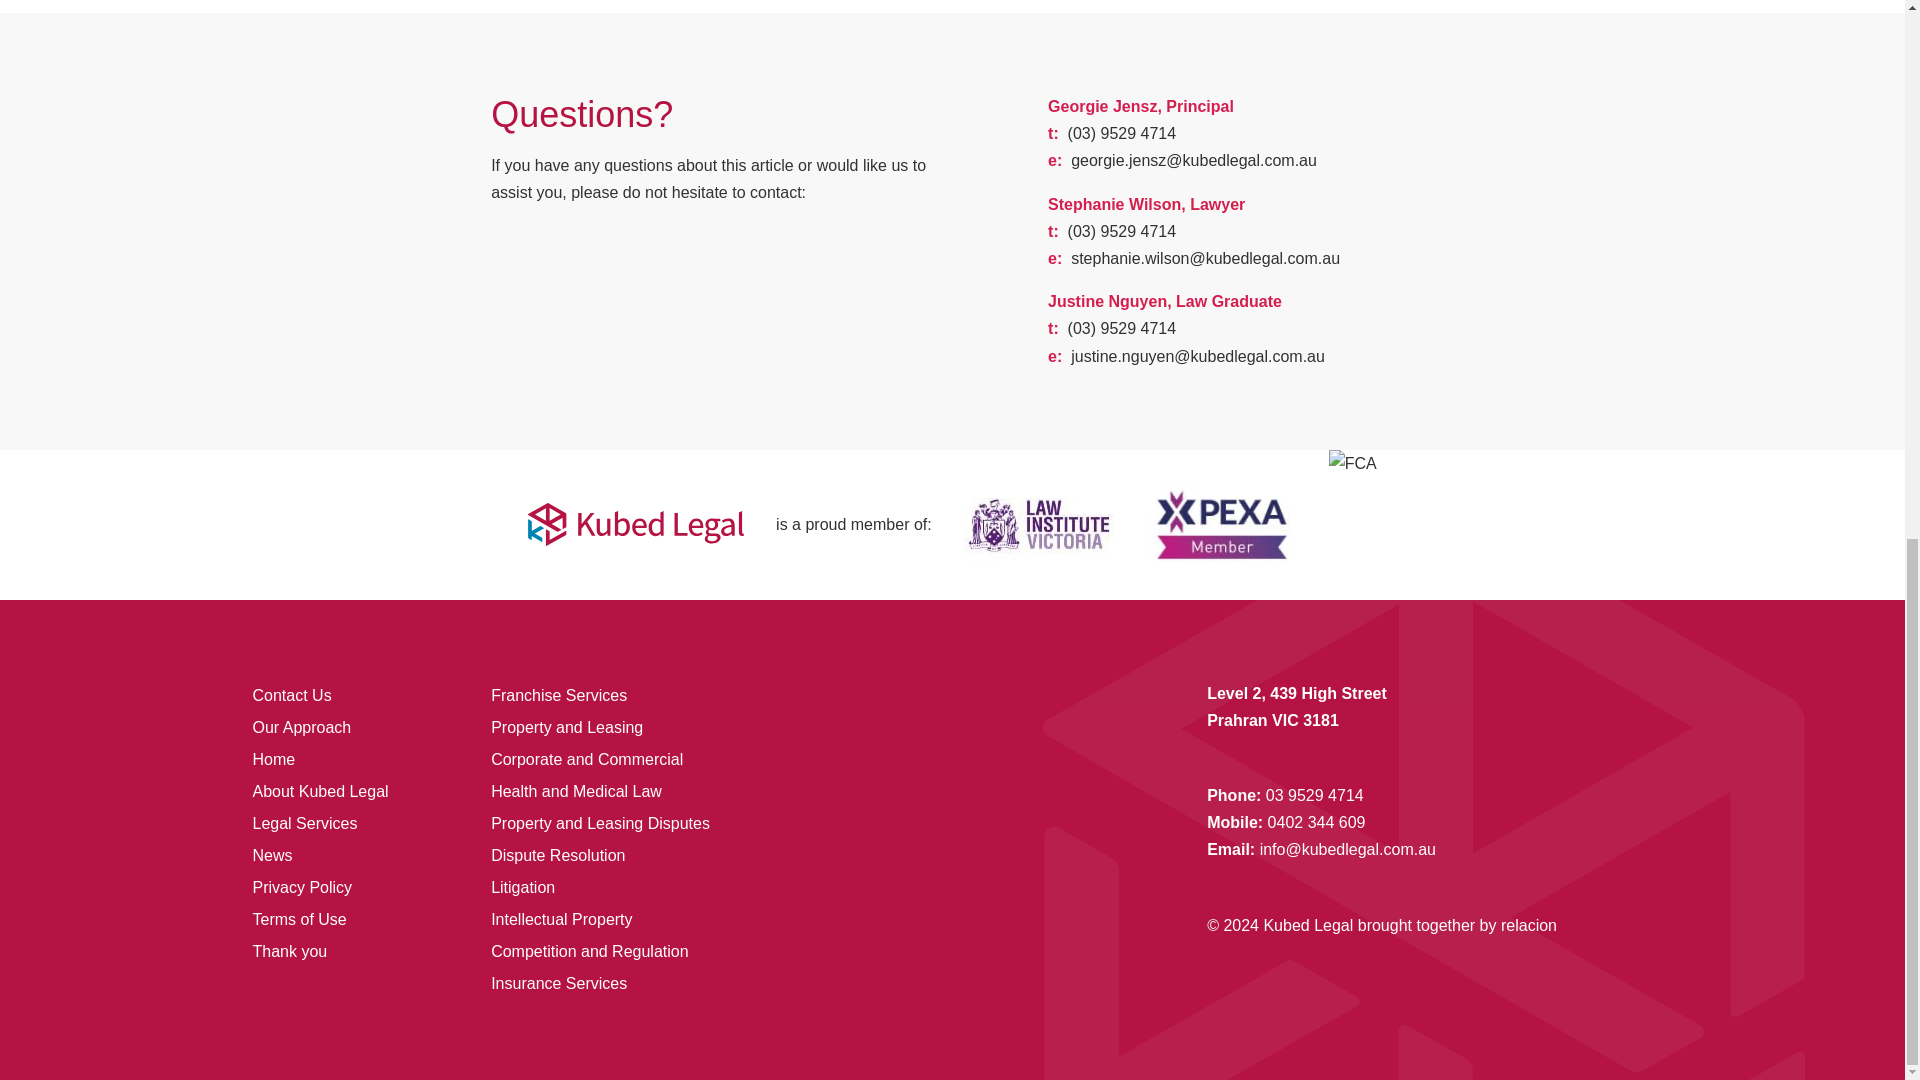 The width and height of the screenshot is (1920, 1080). I want to click on News, so click(271, 855).